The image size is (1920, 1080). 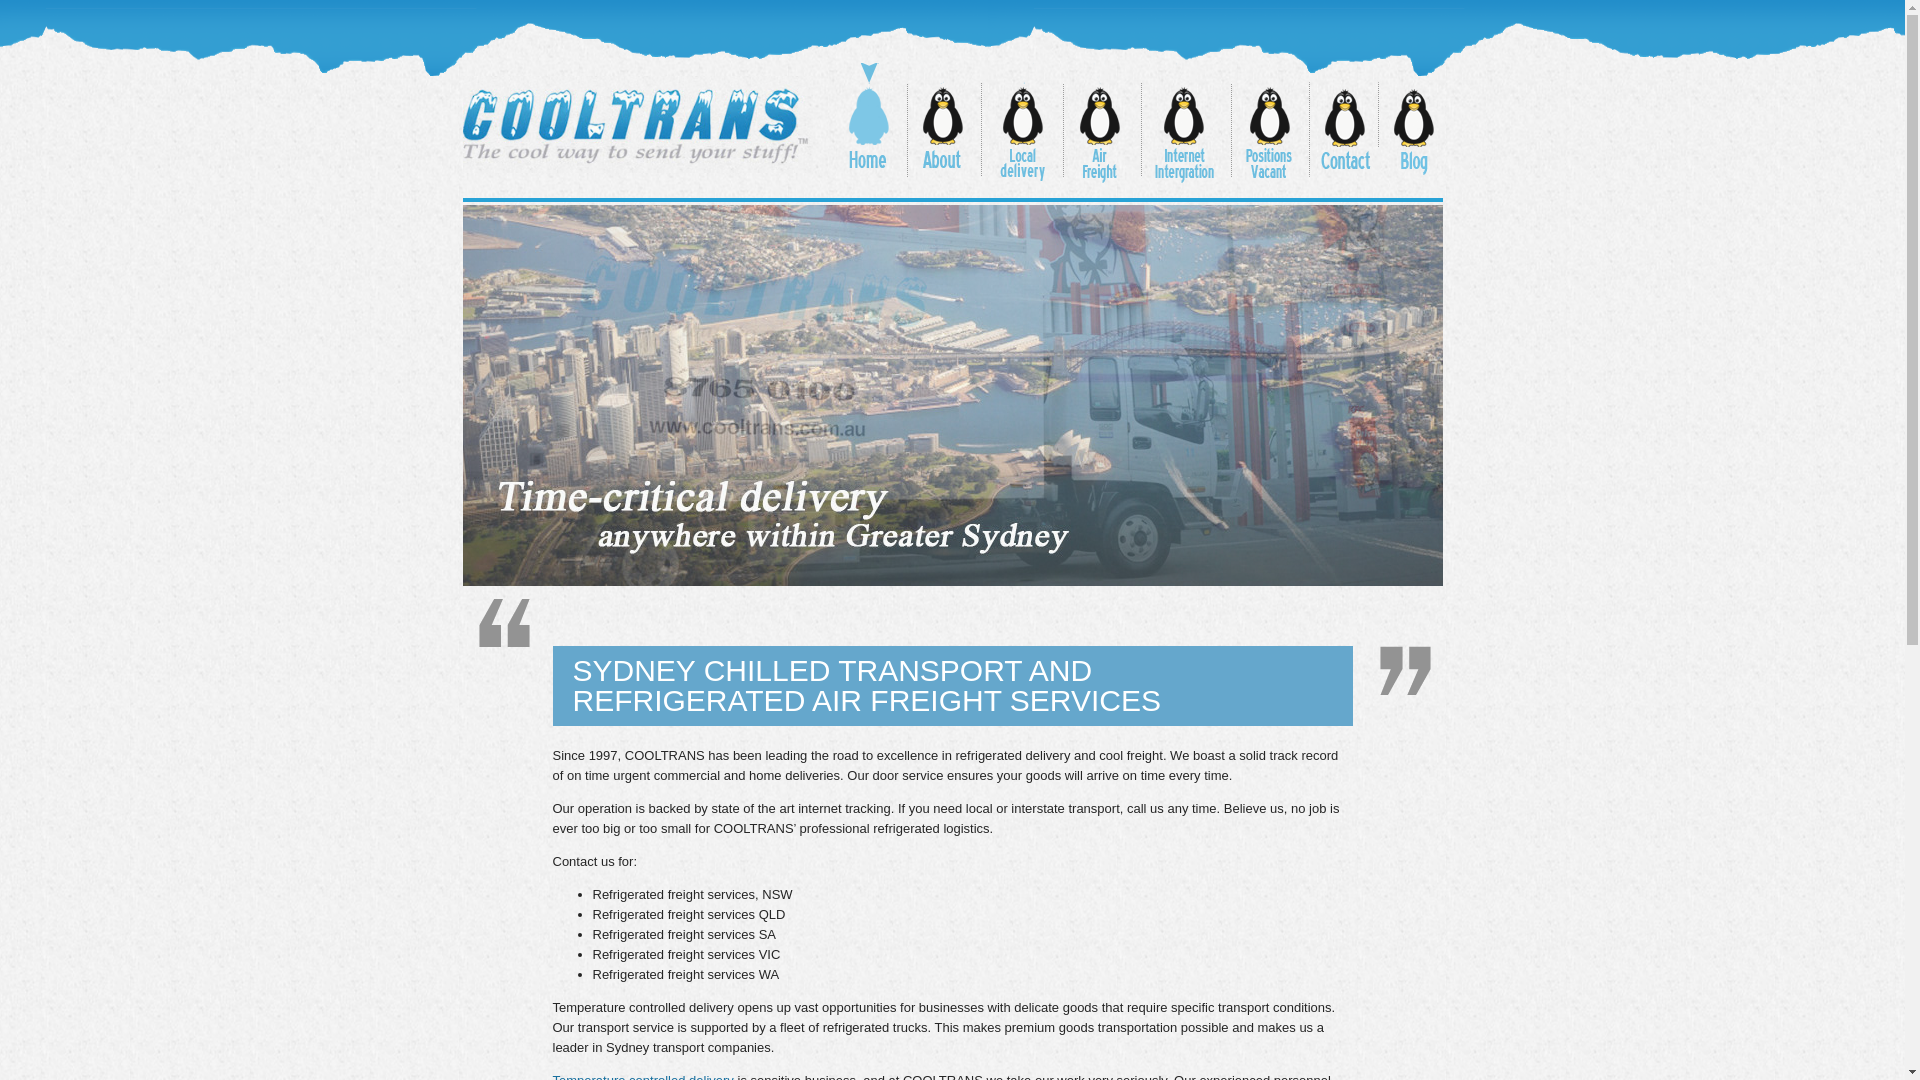 What do you see at coordinates (1342, 124) in the screenshot?
I see `Contact` at bounding box center [1342, 124].